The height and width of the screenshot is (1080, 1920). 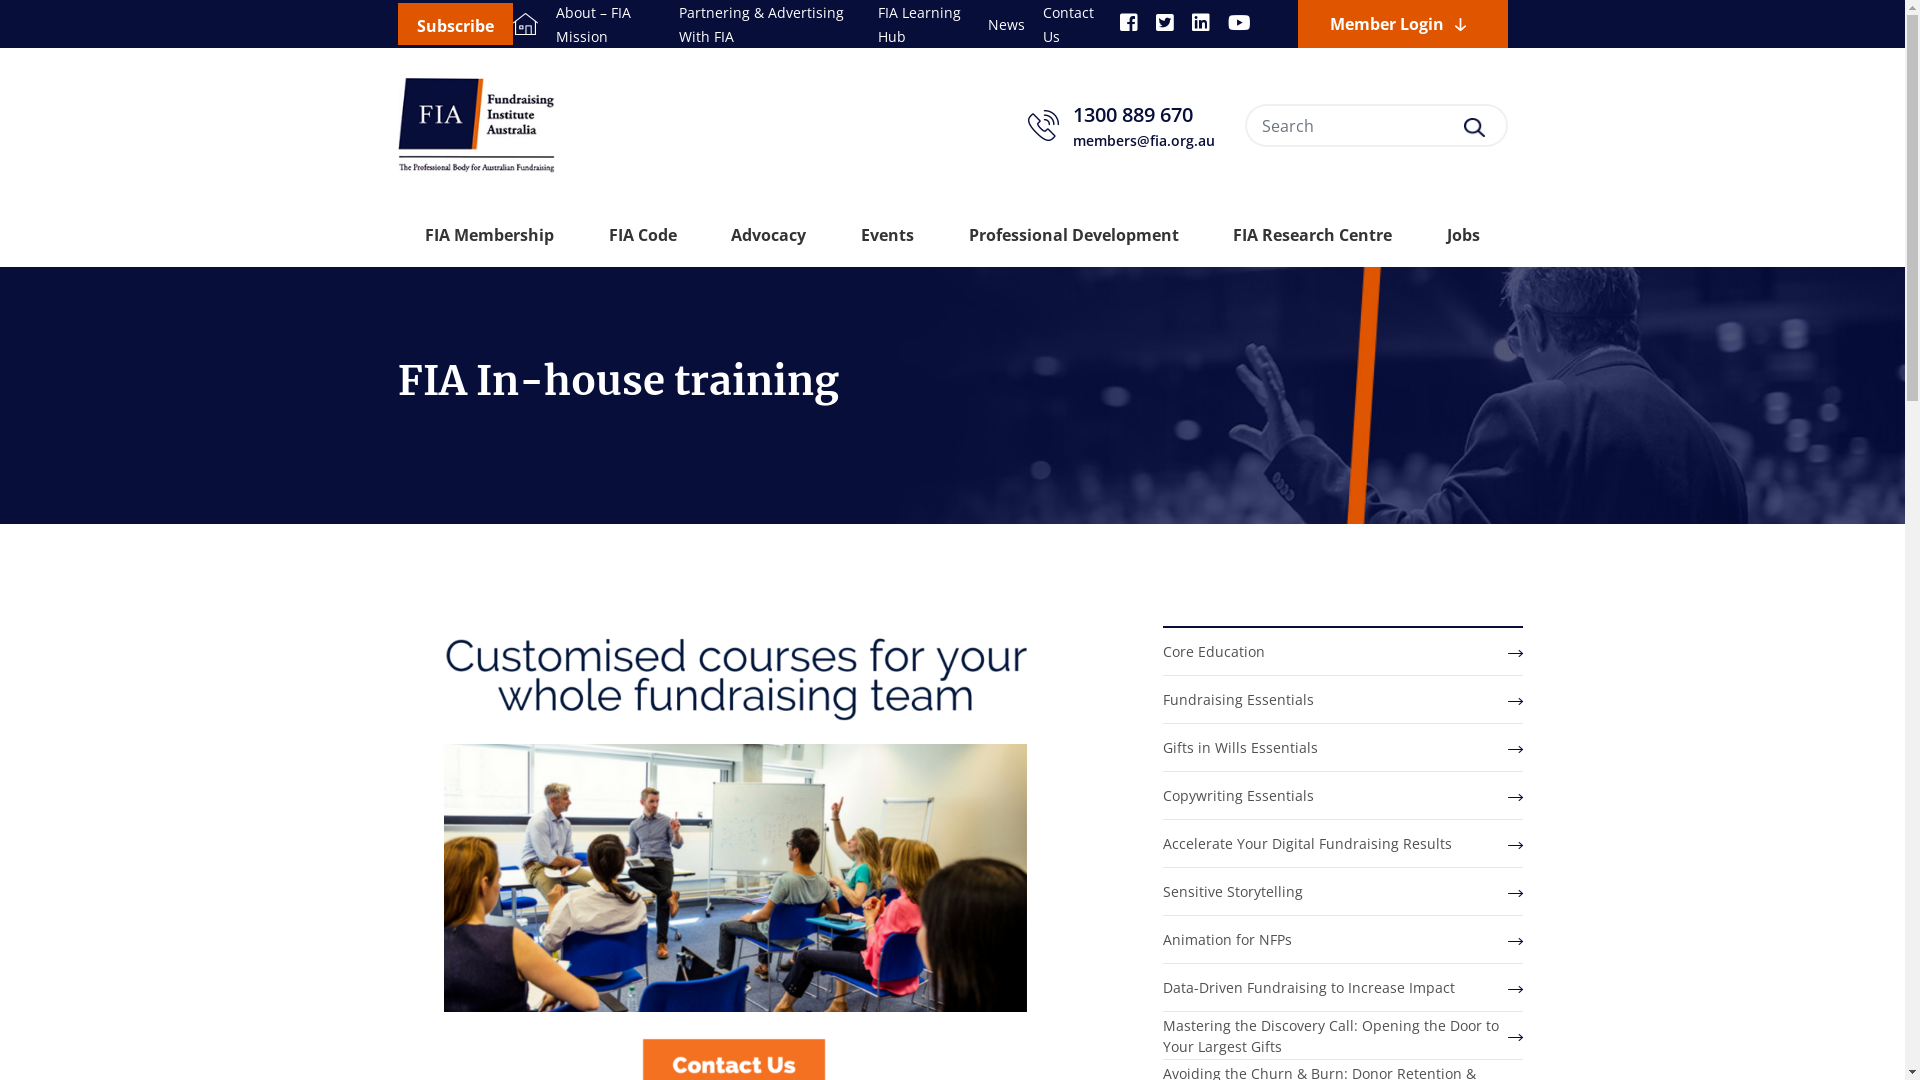 What do you see at coordinates (1342, 988) in the screenshot?
I see `Data-Driven Fundraising to Increase Impact` at bounding box center [1342, 988].